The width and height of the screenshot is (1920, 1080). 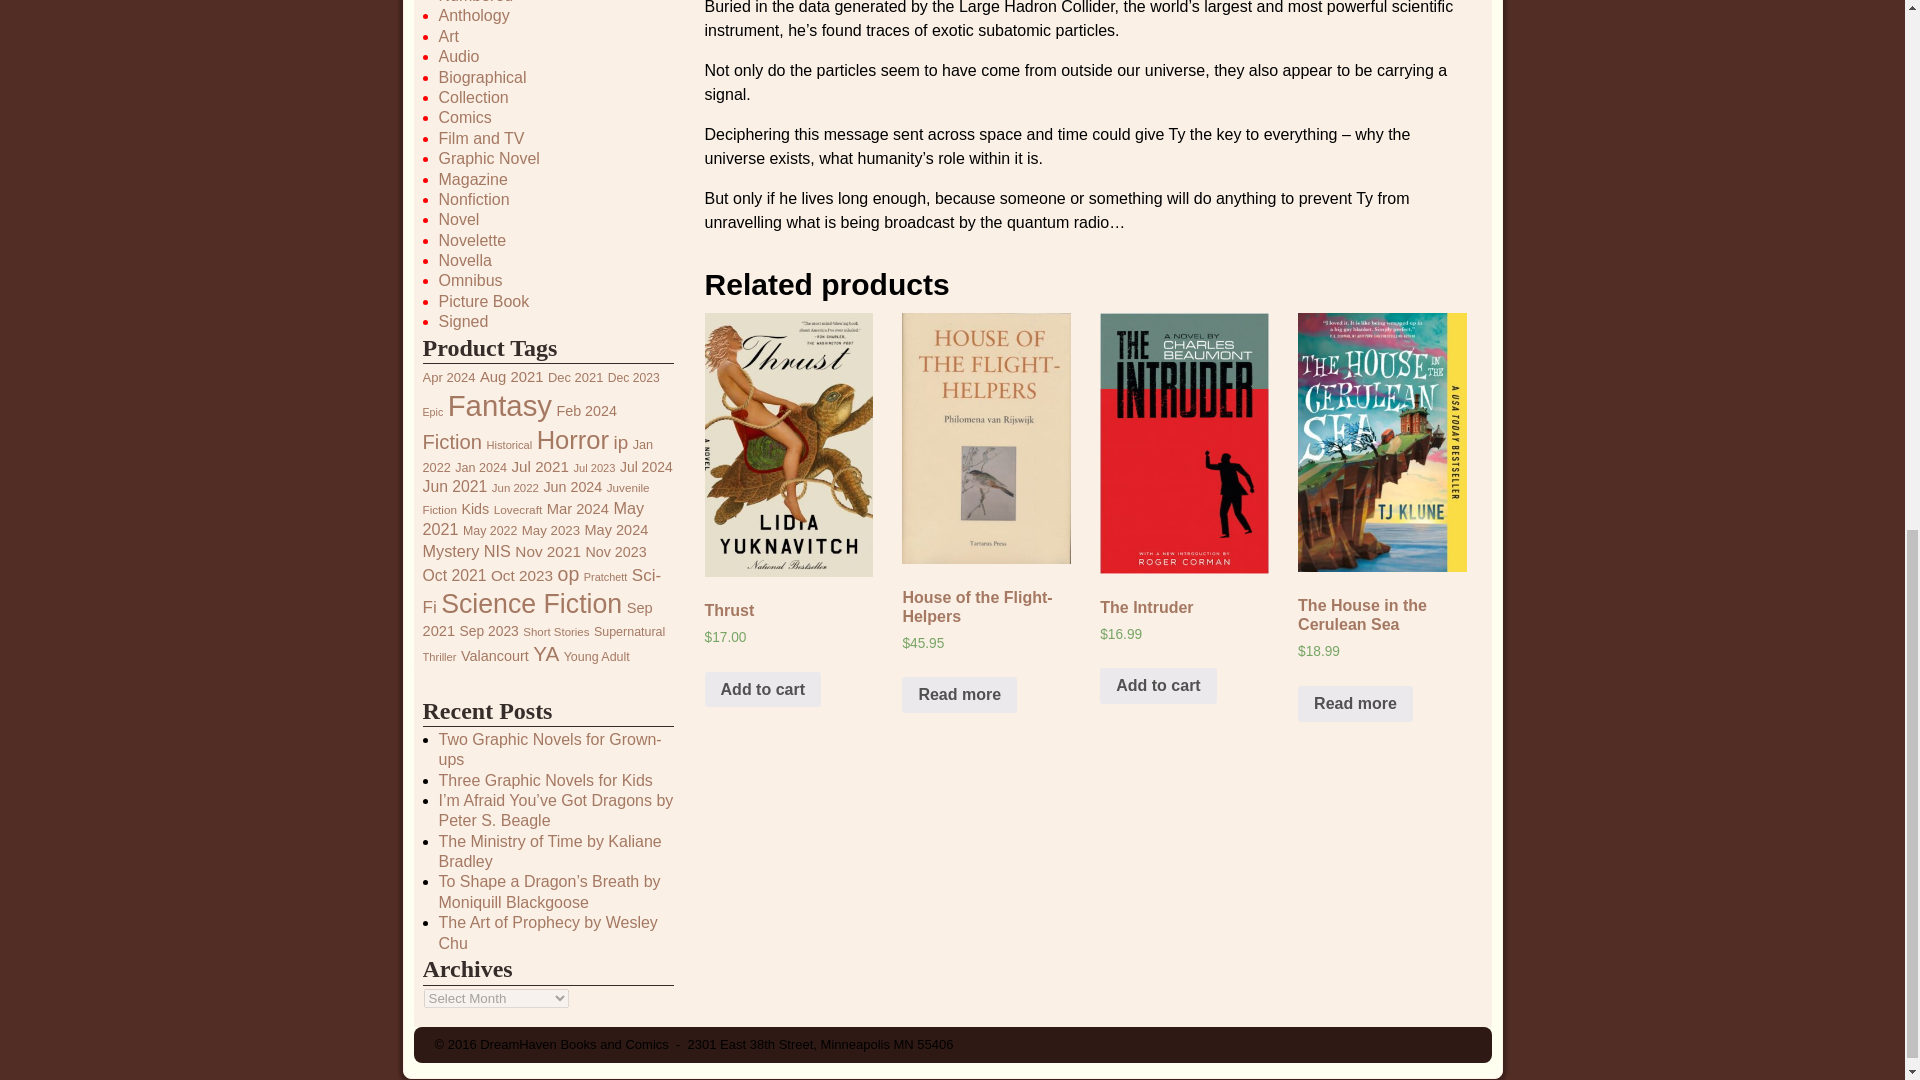 I want to click on Add to cart, so click(x=762, y=690).